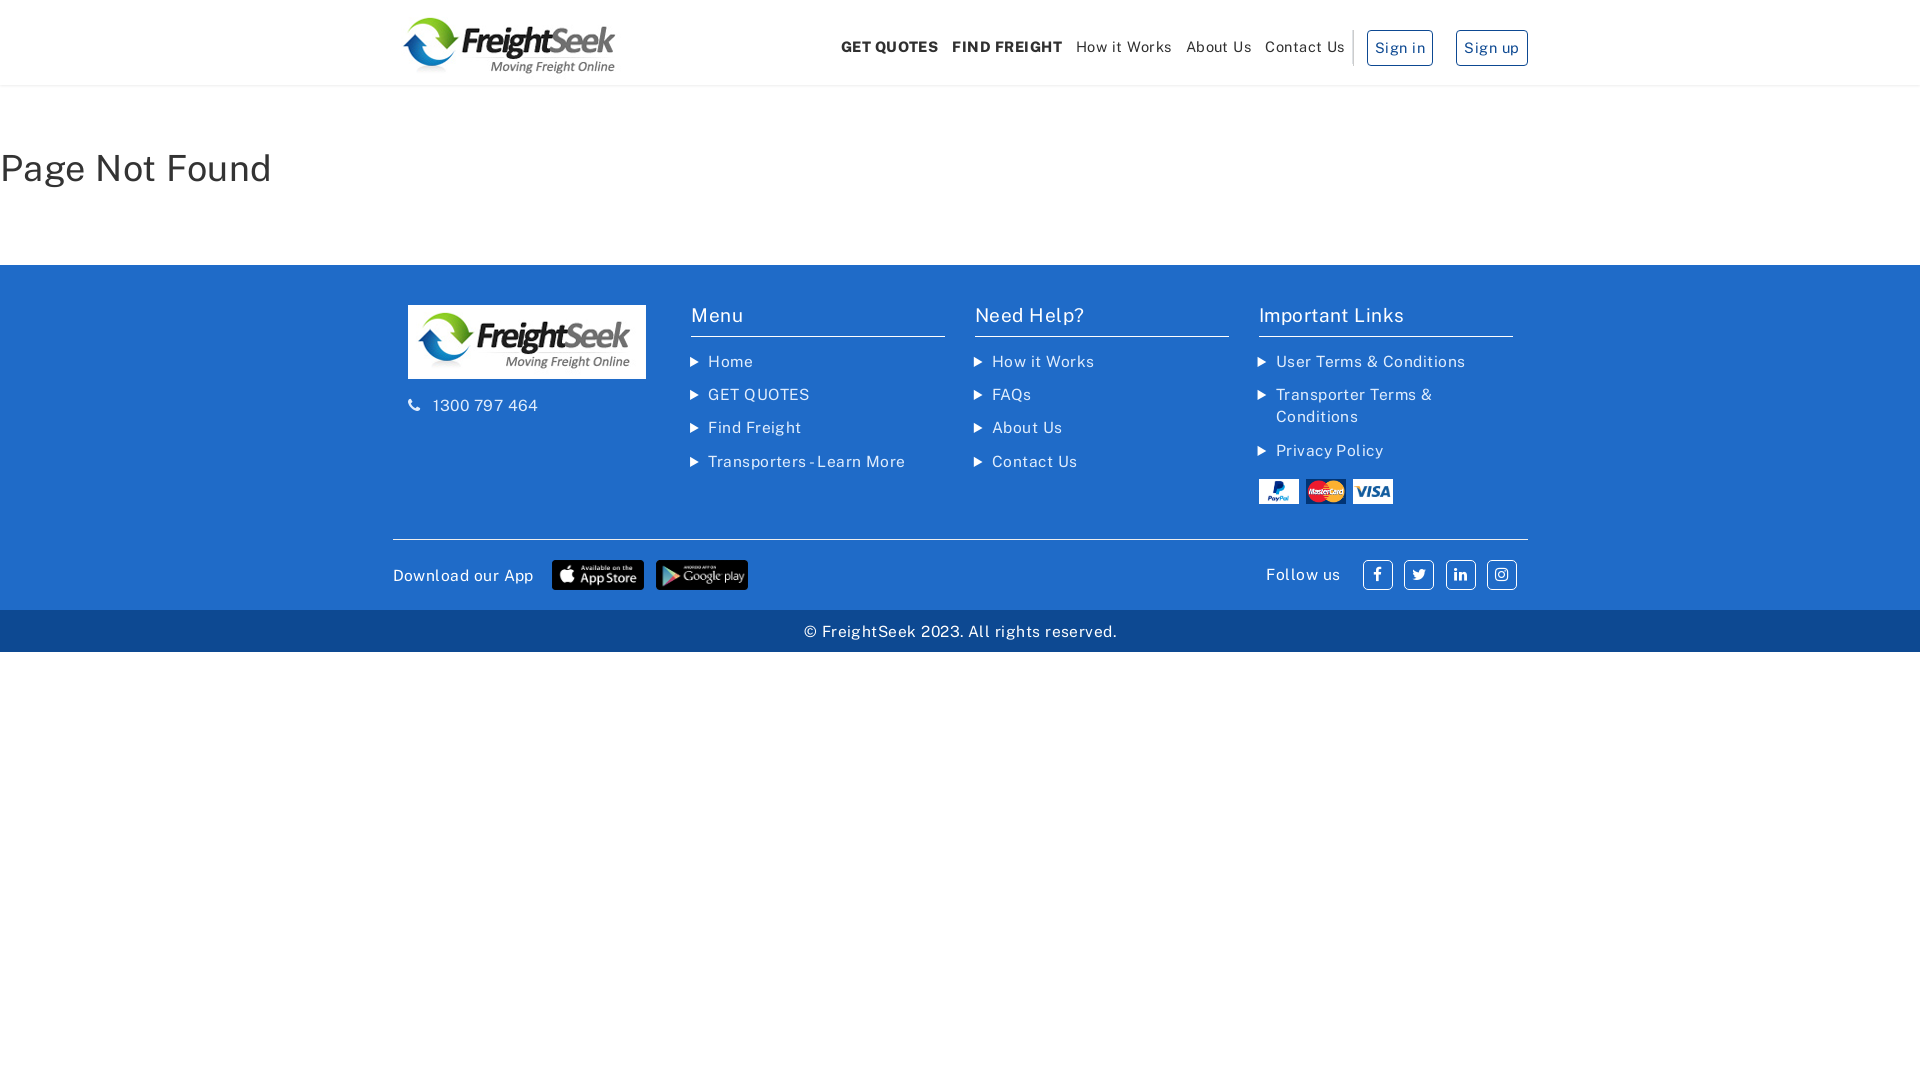  What do you see at coordinates (1330, 450) in the screenshot?
I see `Privacy Policy` at bounding box center [1330, 450].